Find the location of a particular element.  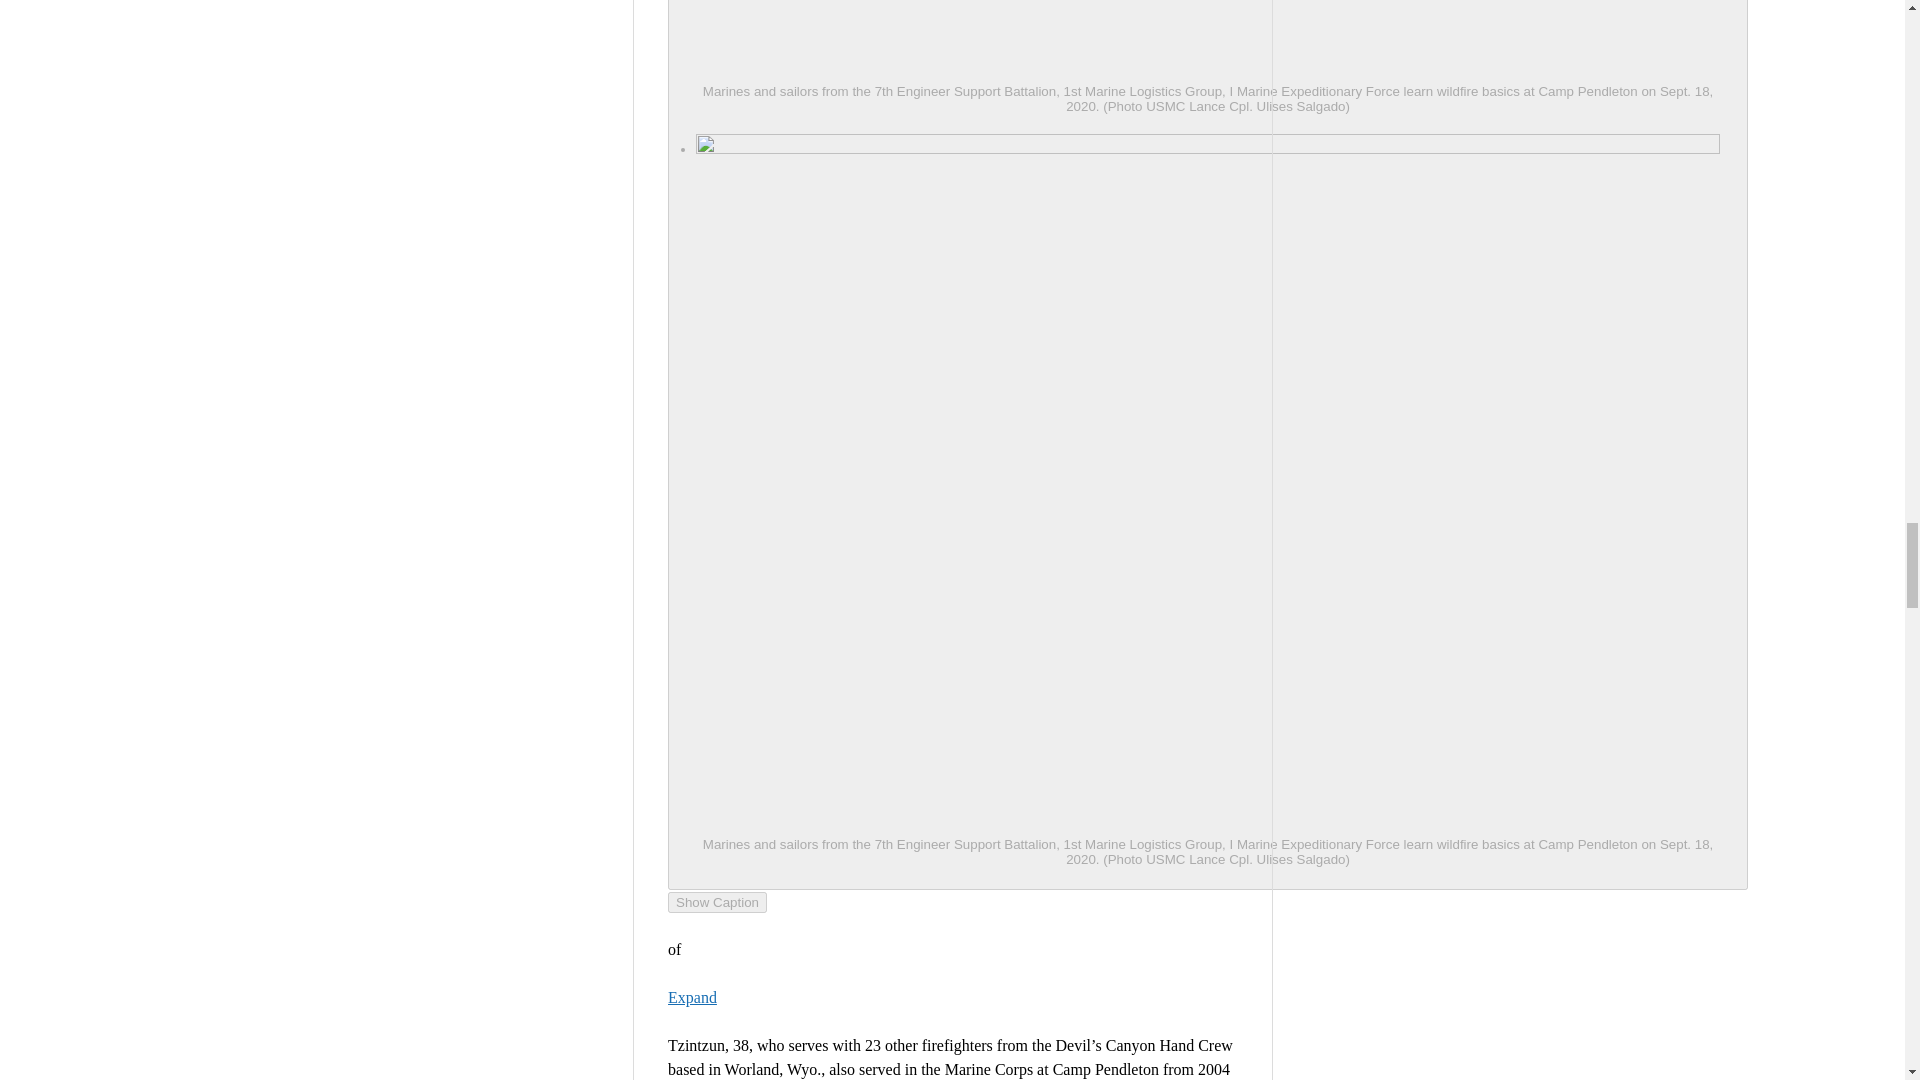

Expand is located at coordinates (692, 997).